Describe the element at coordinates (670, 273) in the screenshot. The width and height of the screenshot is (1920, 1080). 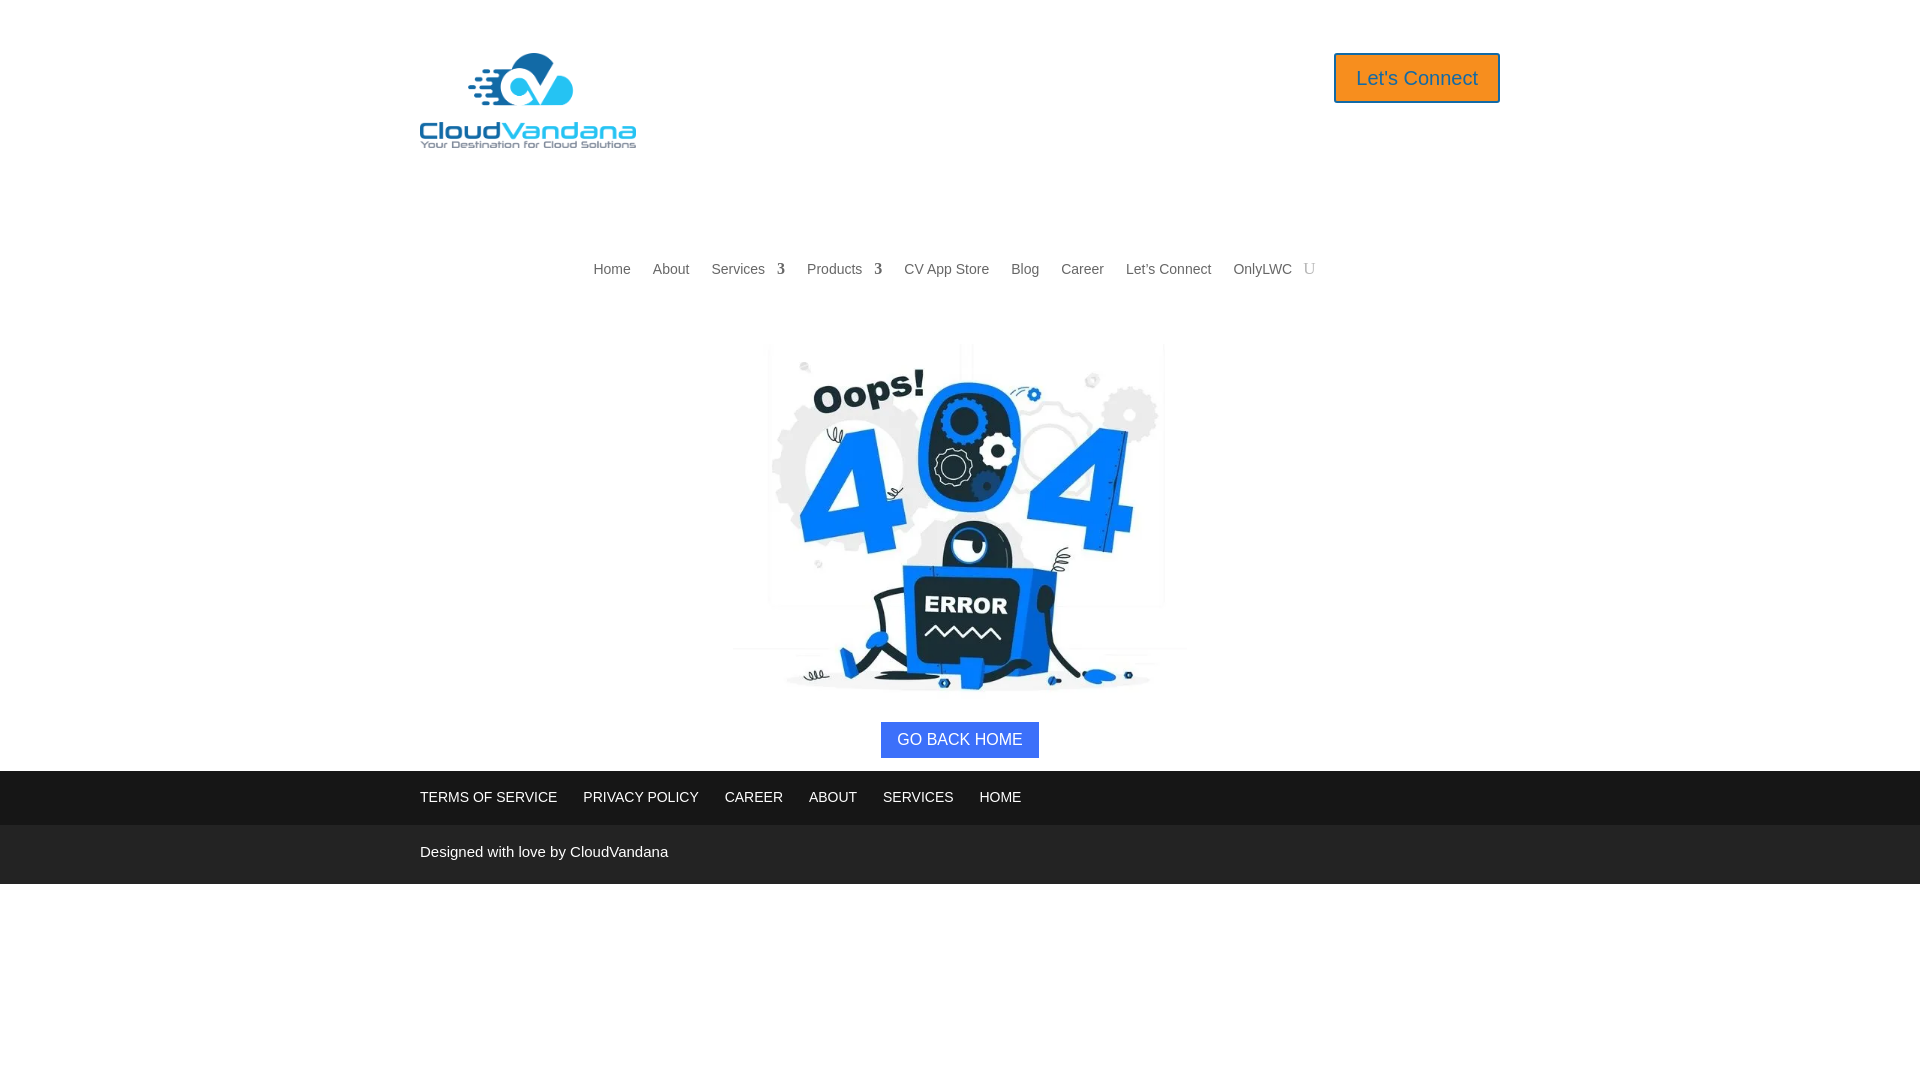
I see `About` at that location.